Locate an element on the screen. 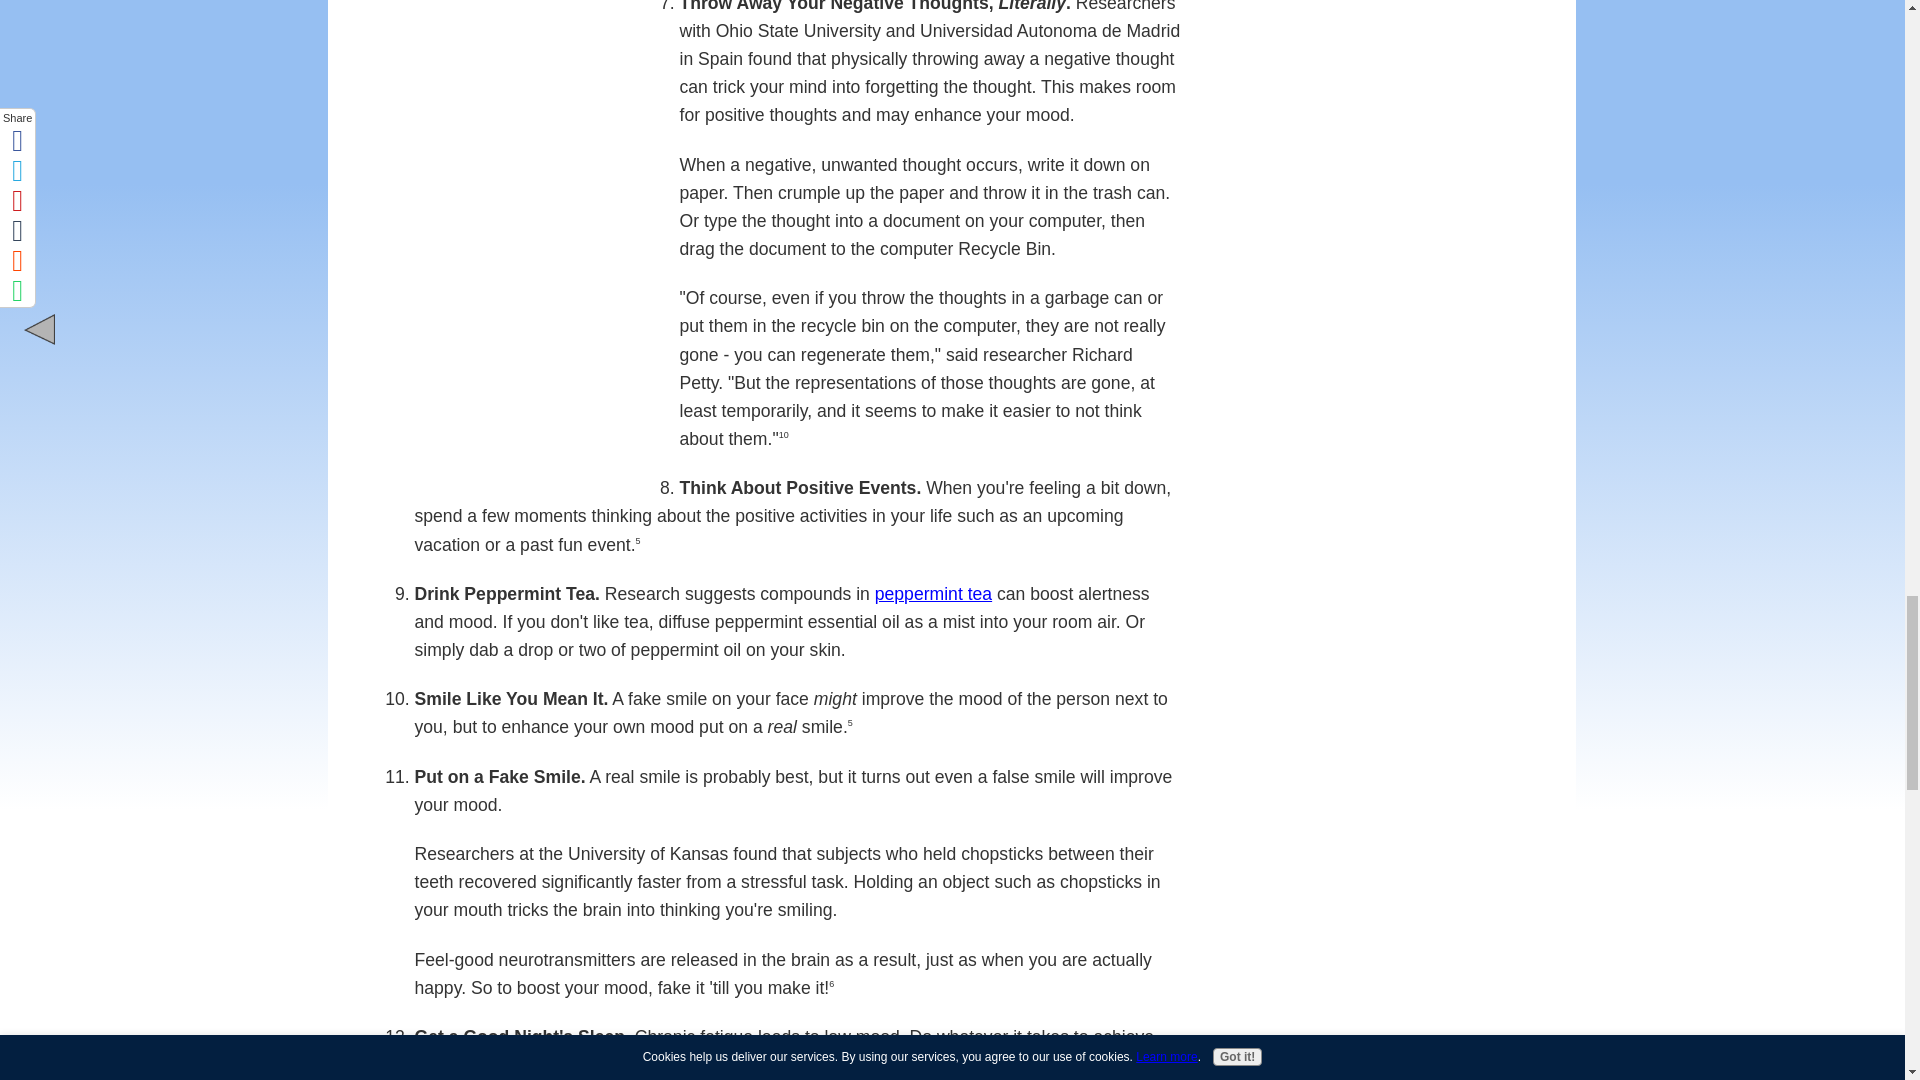 Image resolution: width=1920 pixels, height=1080 pixels. Pin It is located at coordinates (539, 476).